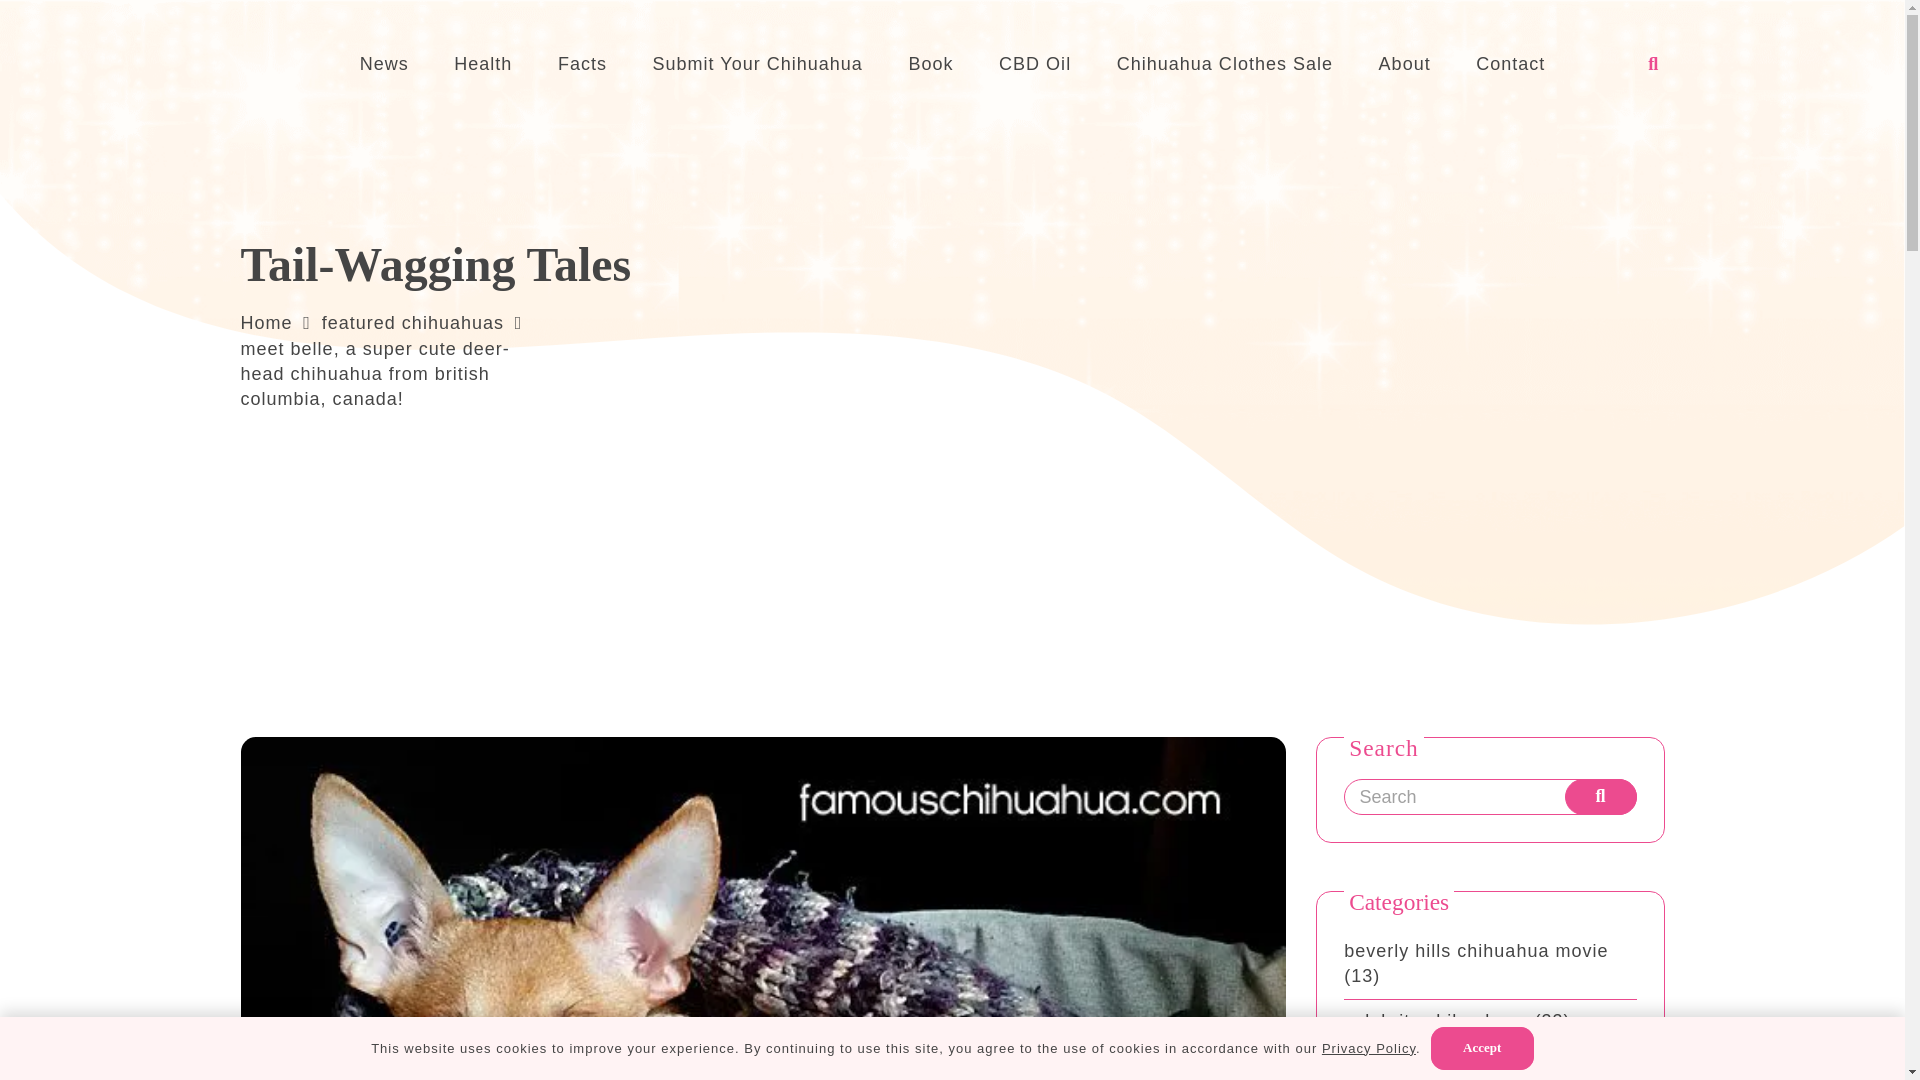 The height and width of the screenshot is (1080, 1920). Describe the element at coordinates (581, 63) in the screenshot. I see `Chihuahua Facts` at that location.